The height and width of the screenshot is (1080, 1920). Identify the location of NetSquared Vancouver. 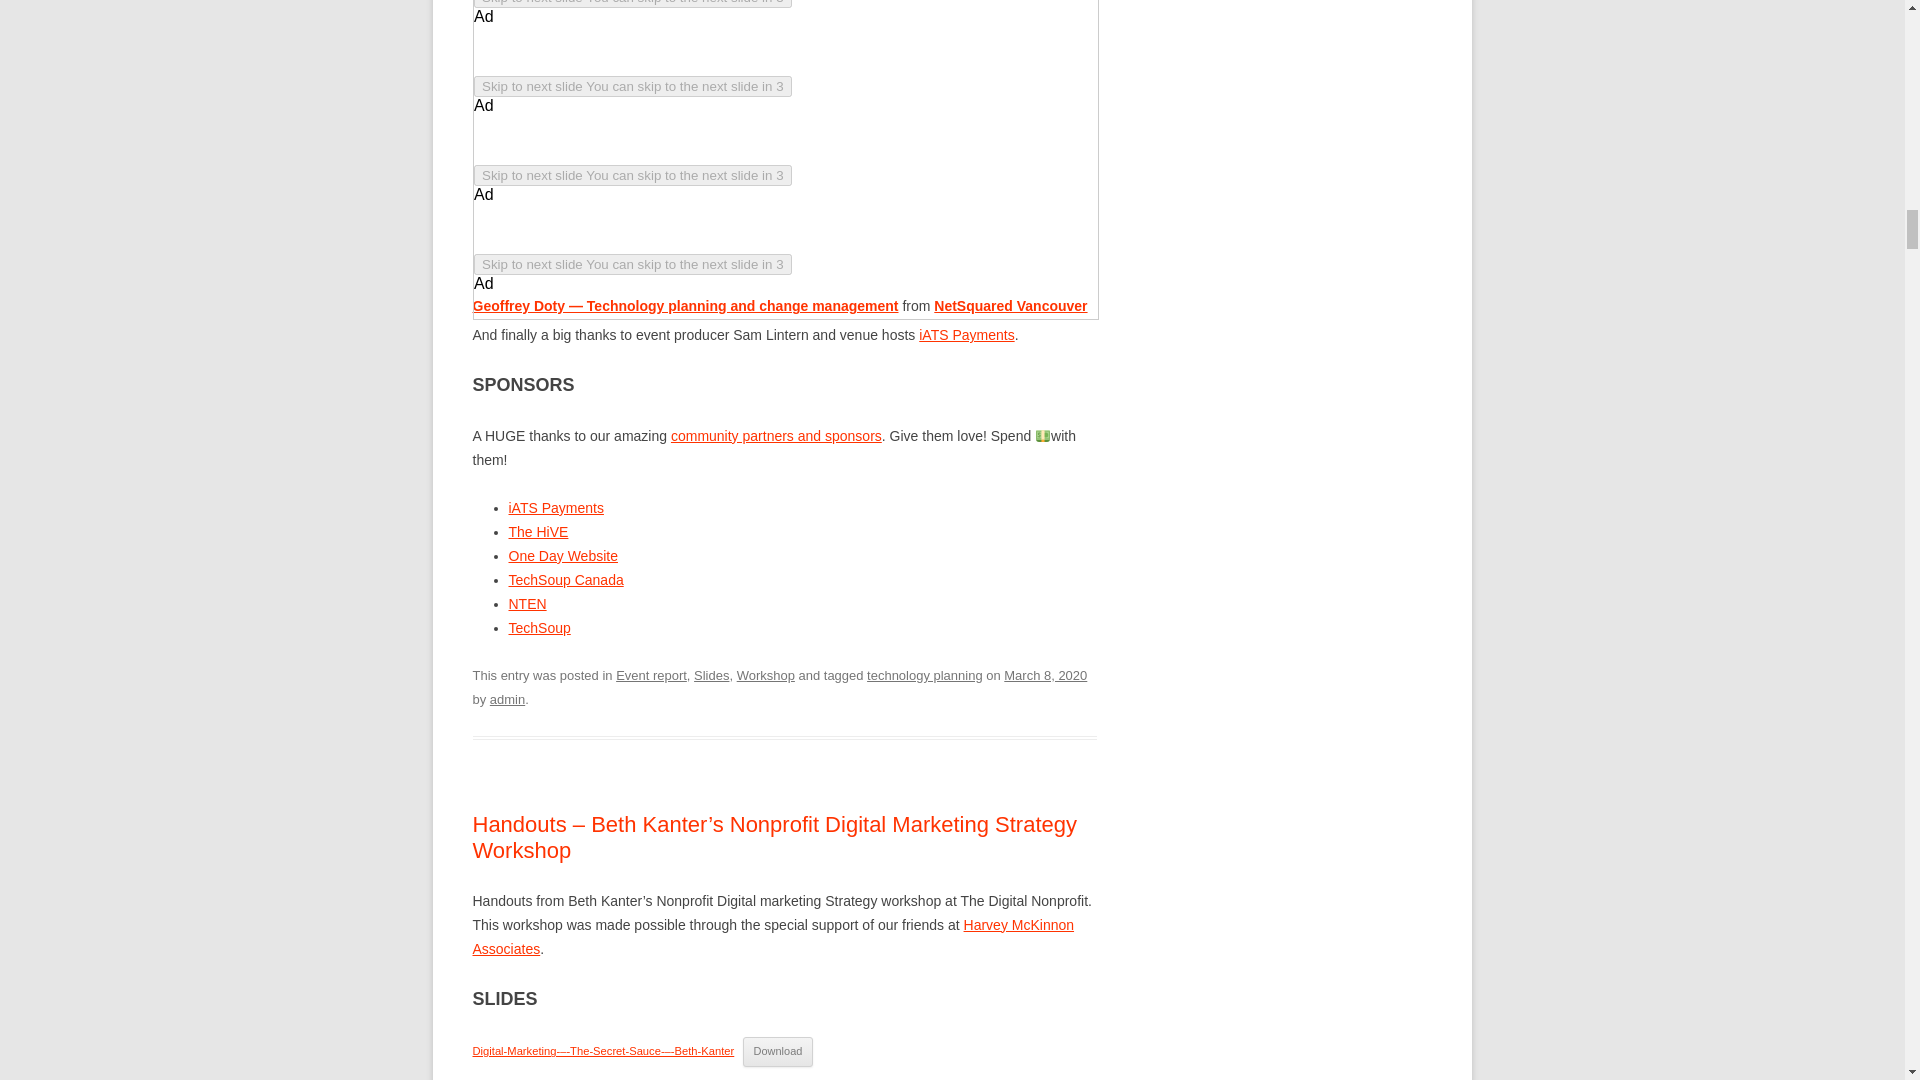
(1010, 306).